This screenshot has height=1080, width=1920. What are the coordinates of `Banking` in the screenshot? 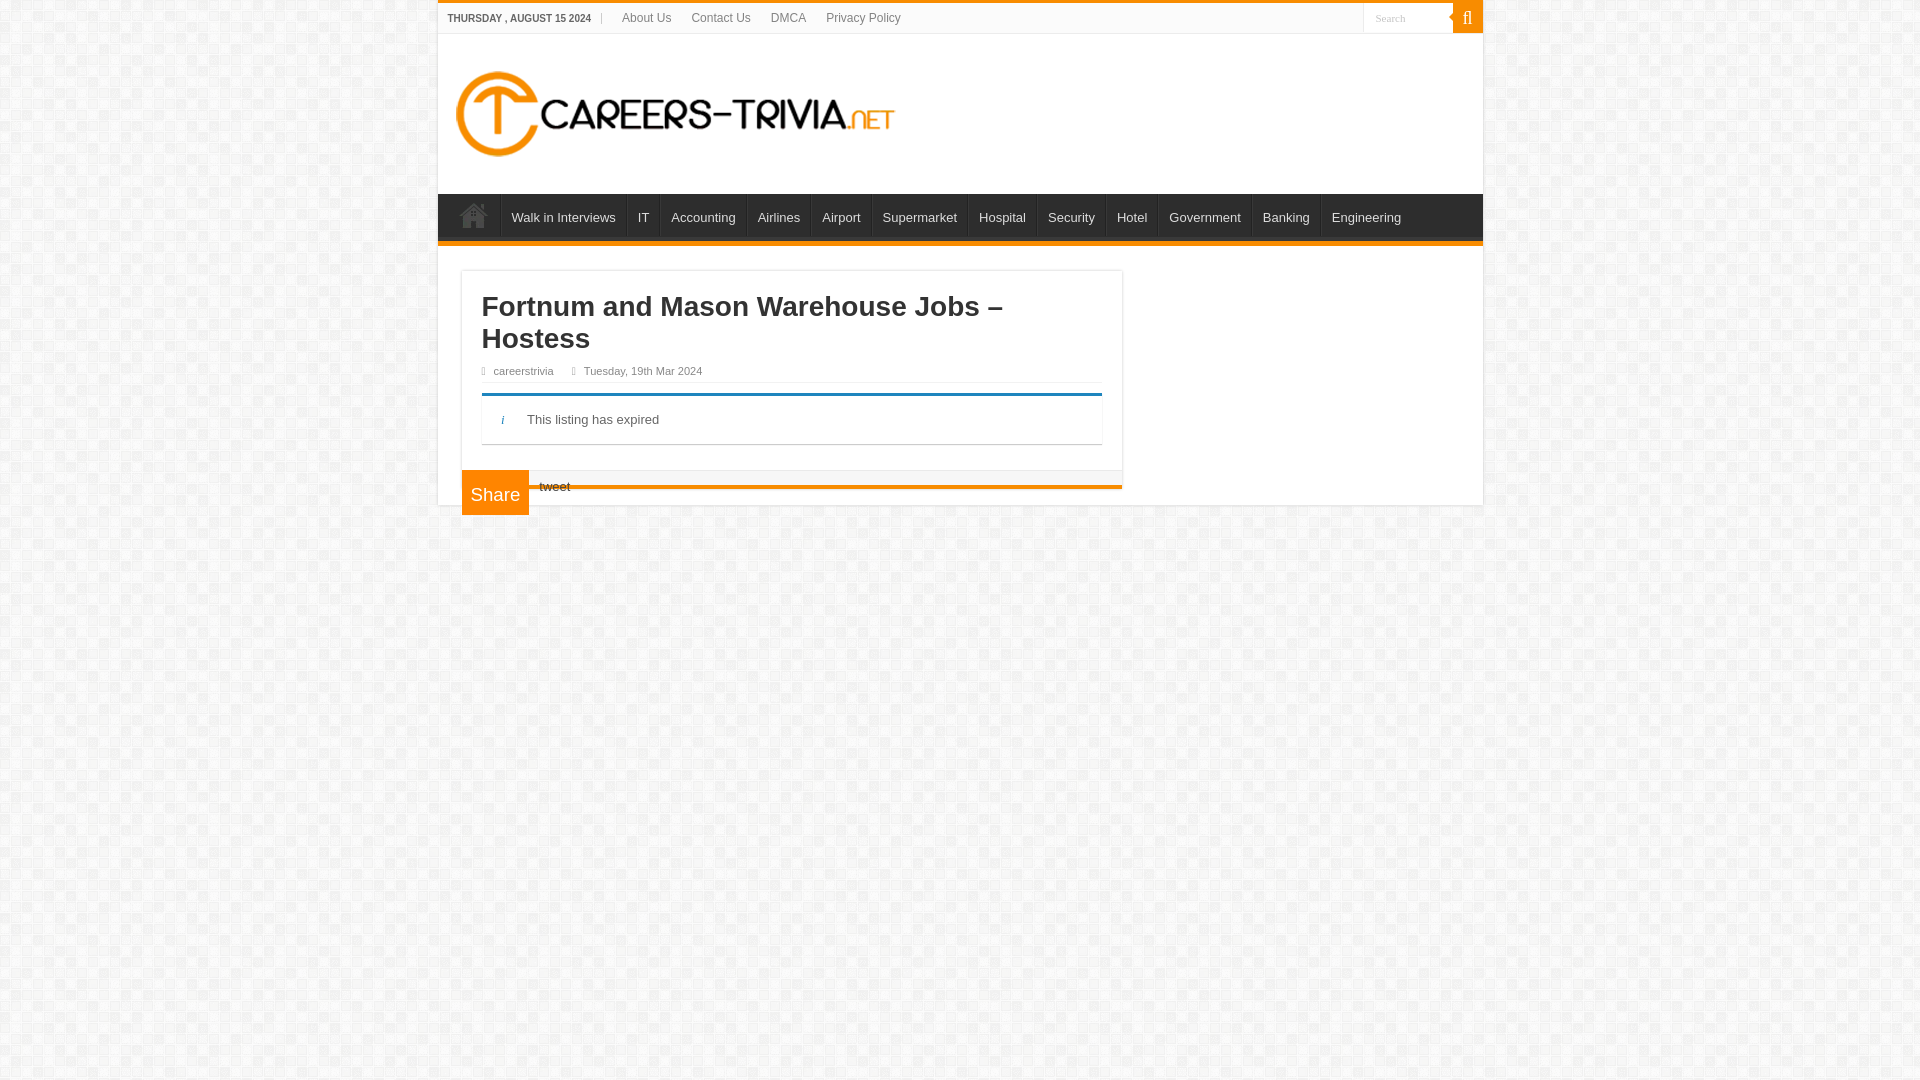 It's located at (1286, 215).